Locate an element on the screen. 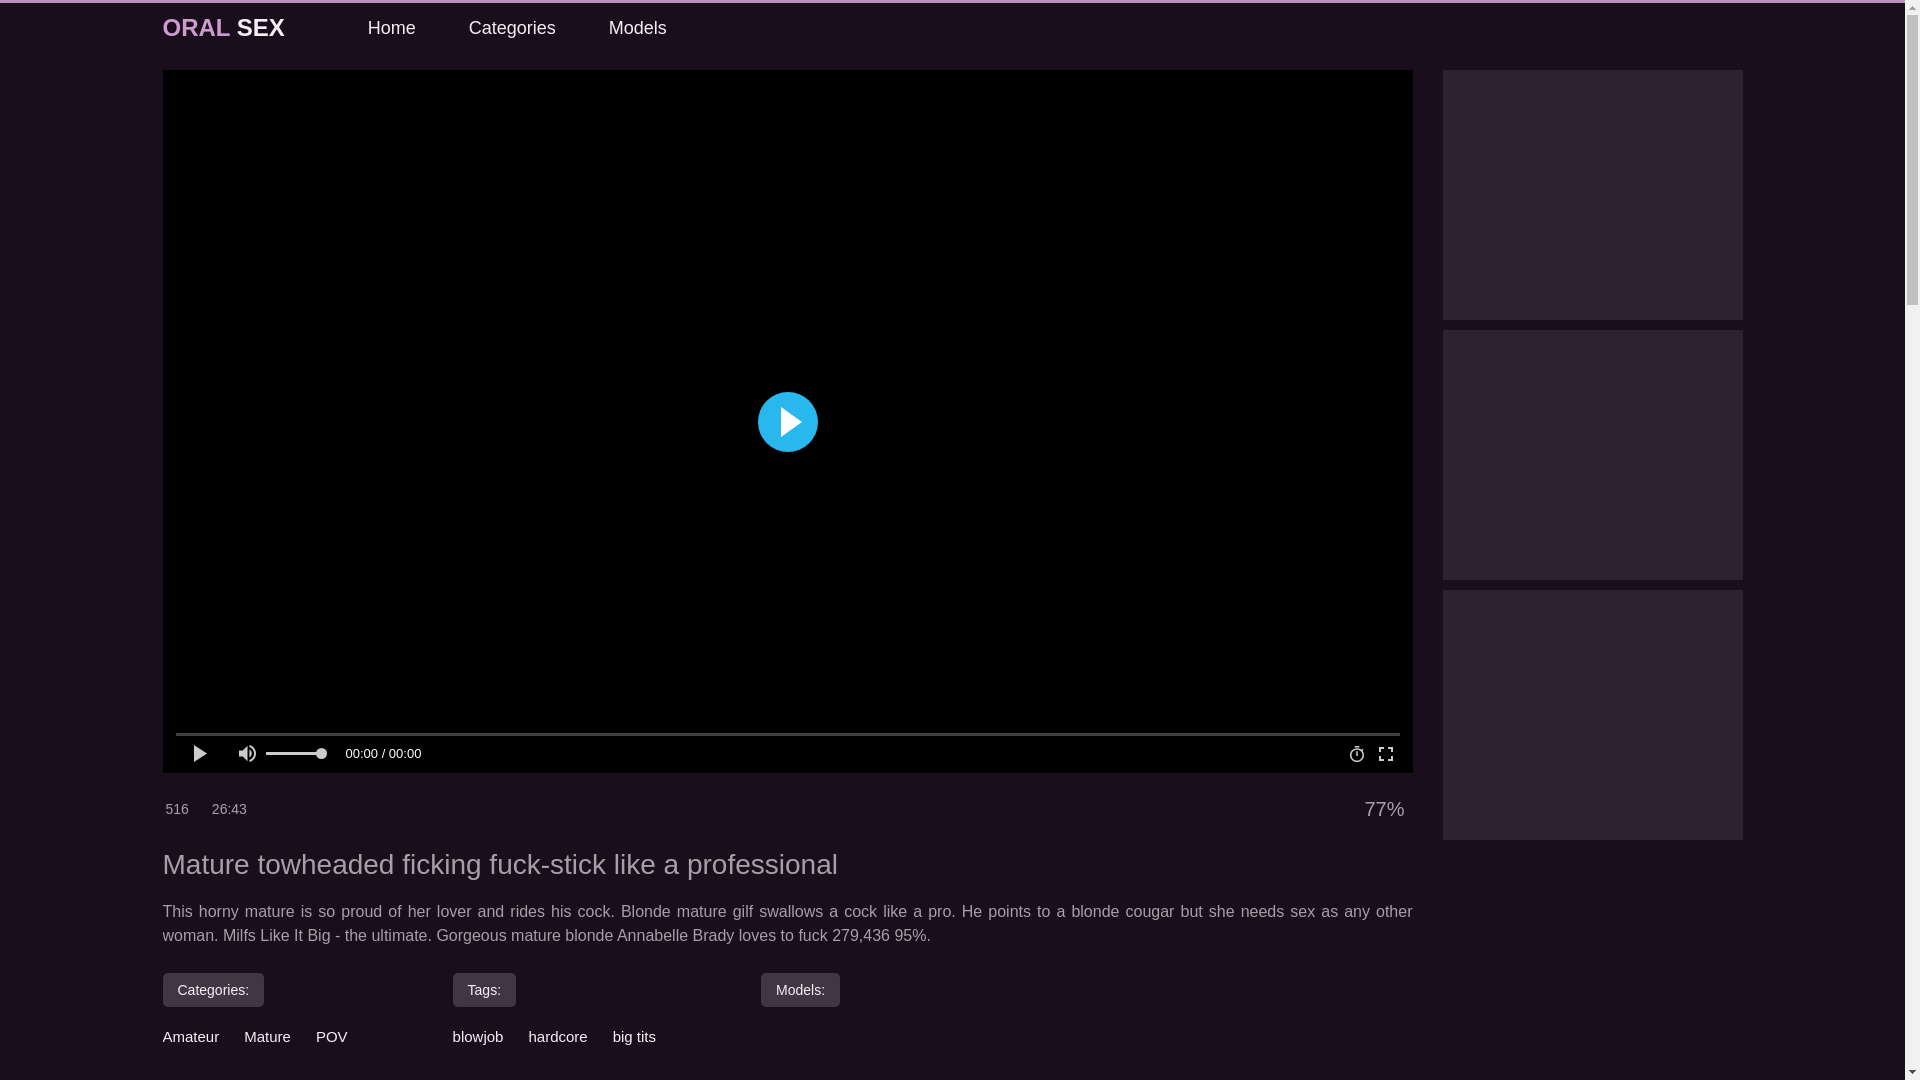 The height and width of the screenshot is (1080, 1920). big tits is located at coordinates (634, 1036).